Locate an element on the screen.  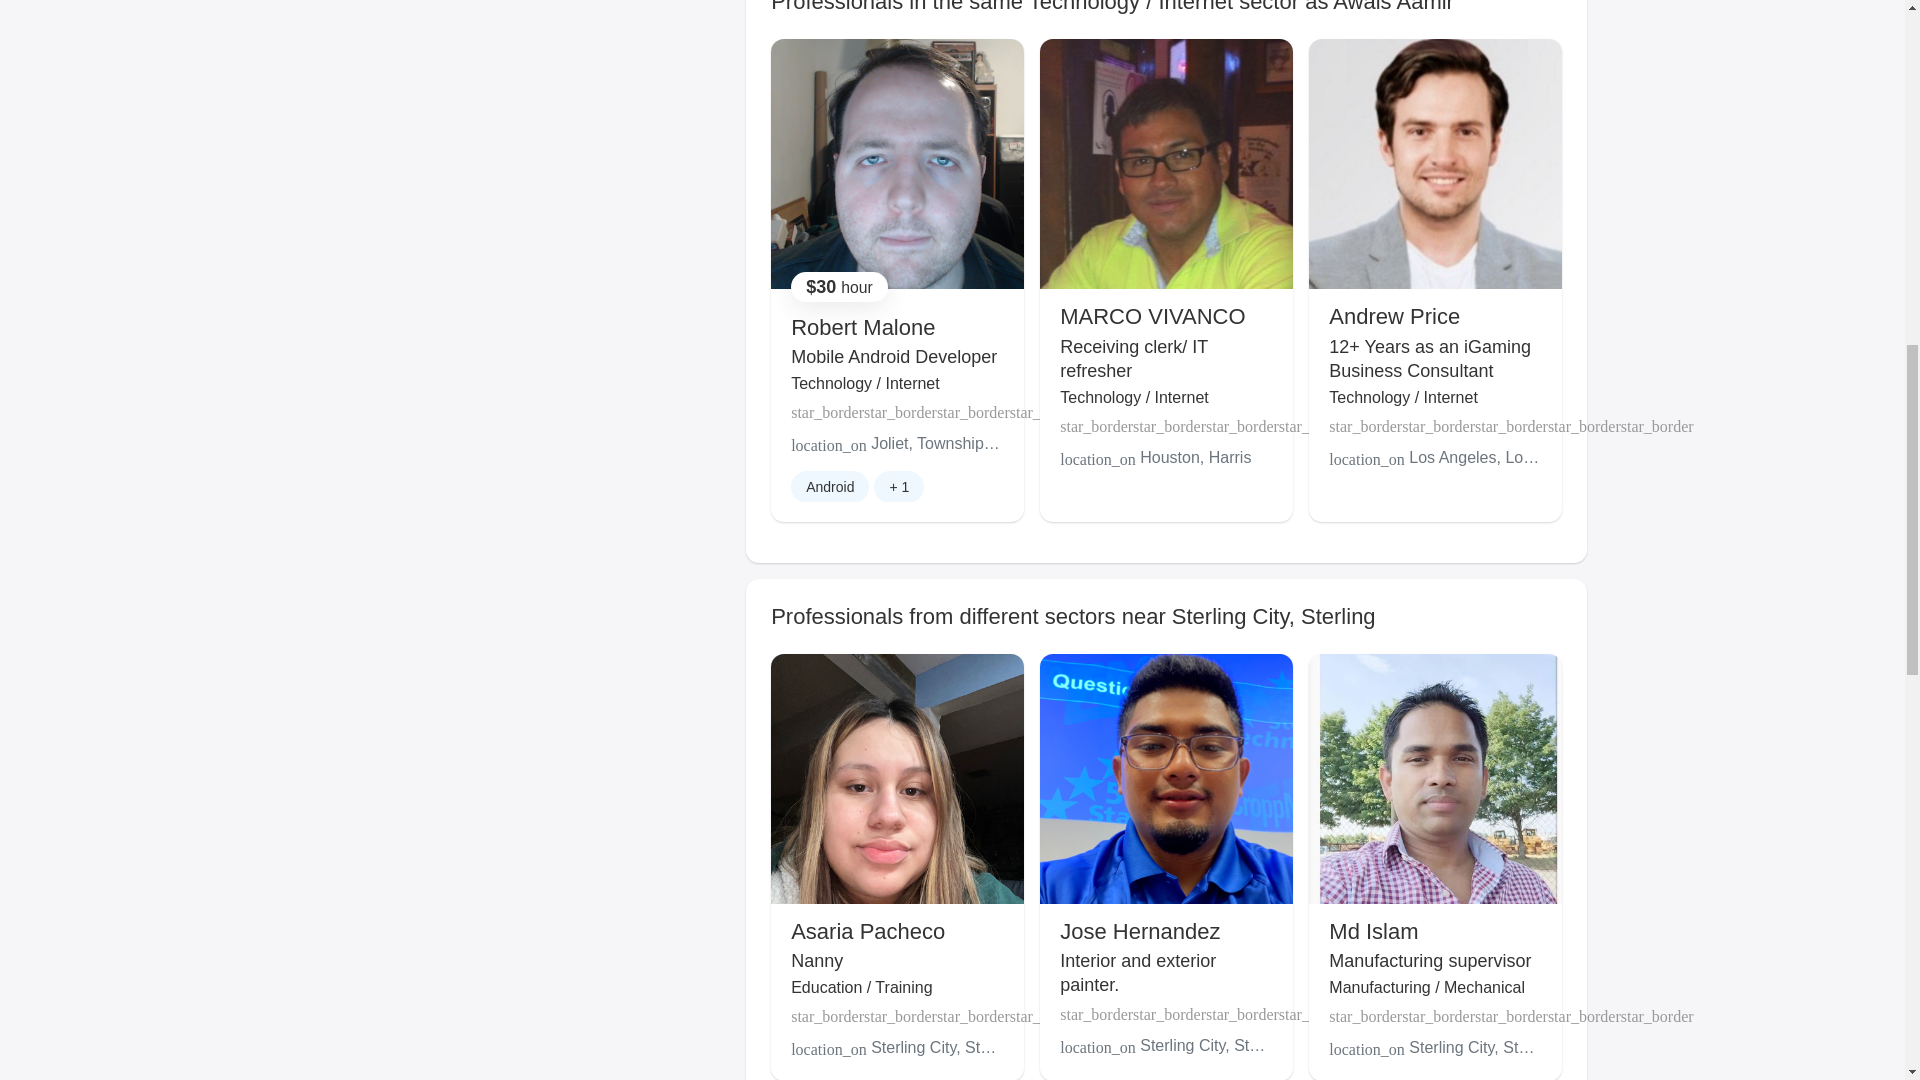
MARCO VIVANCO is located at coordinates (1152, 316).